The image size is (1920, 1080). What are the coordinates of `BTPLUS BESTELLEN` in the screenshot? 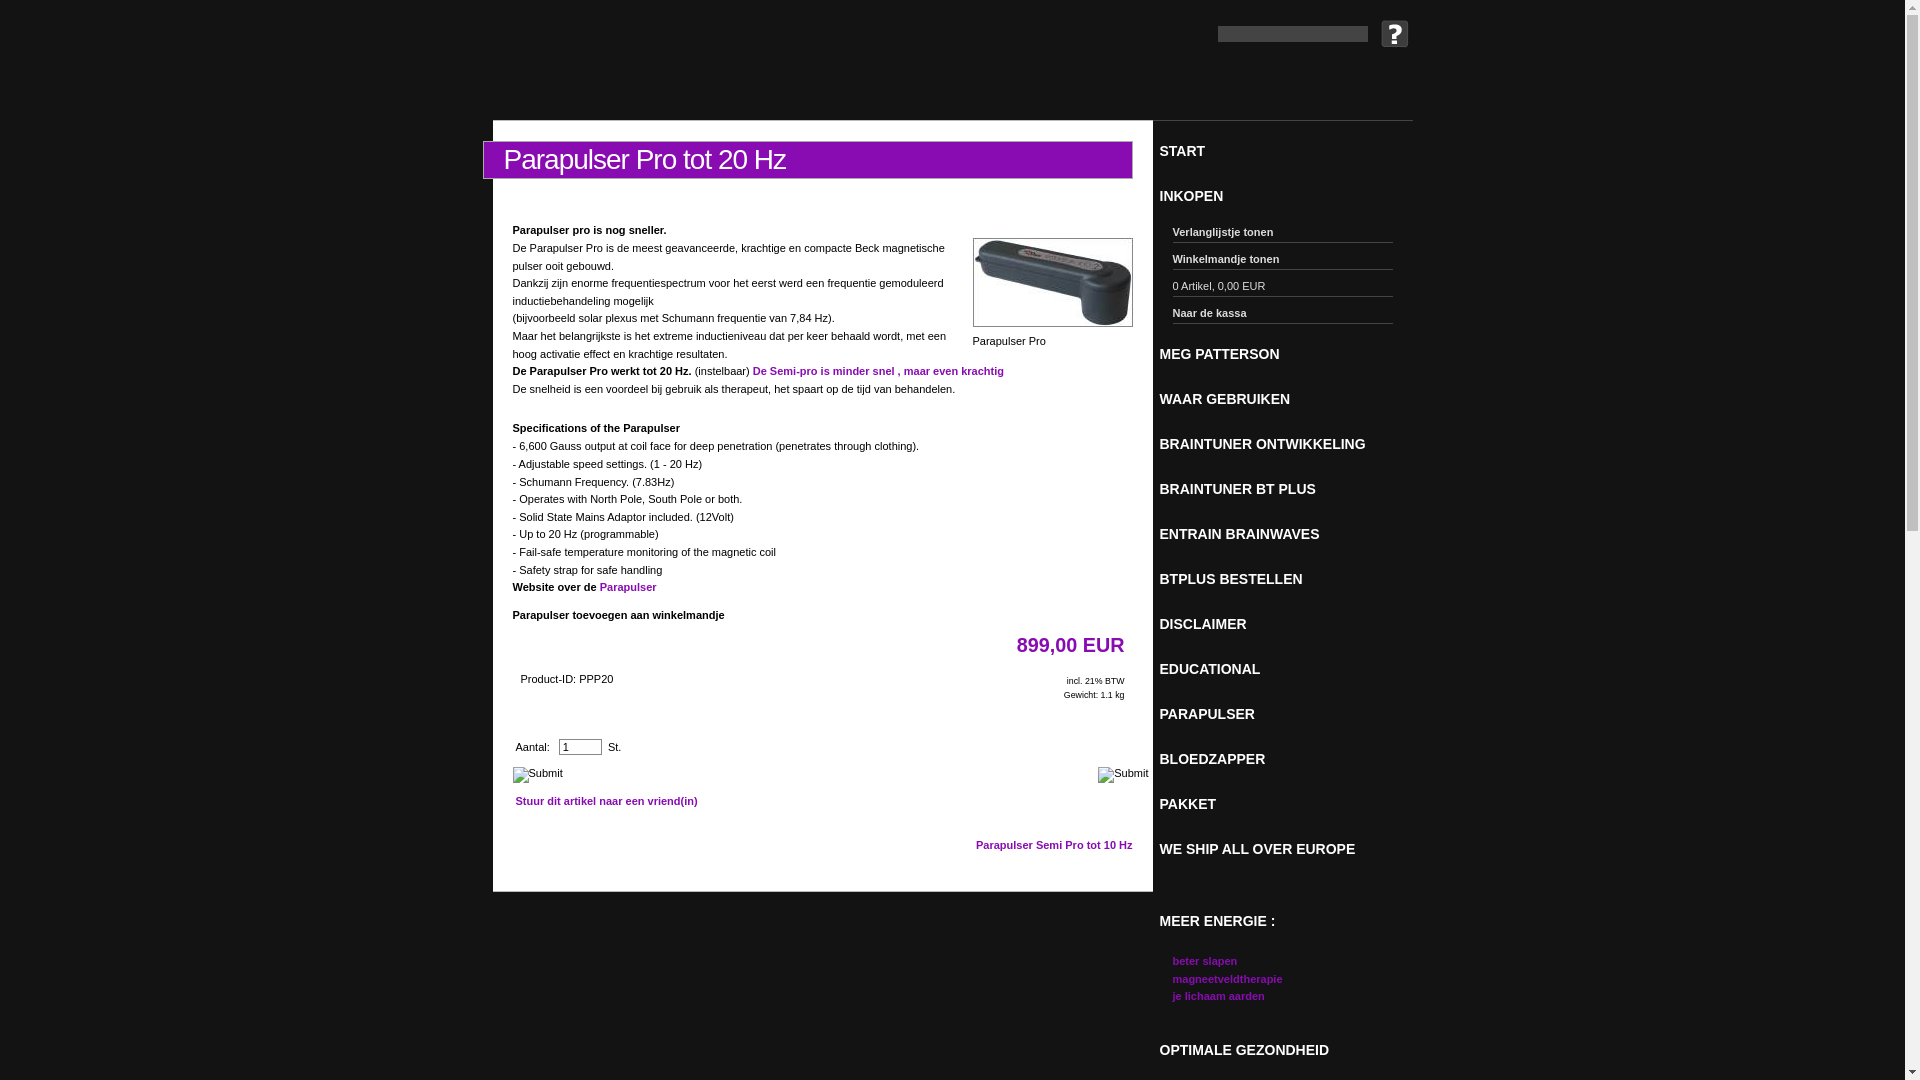 It's located at (1287, 579).